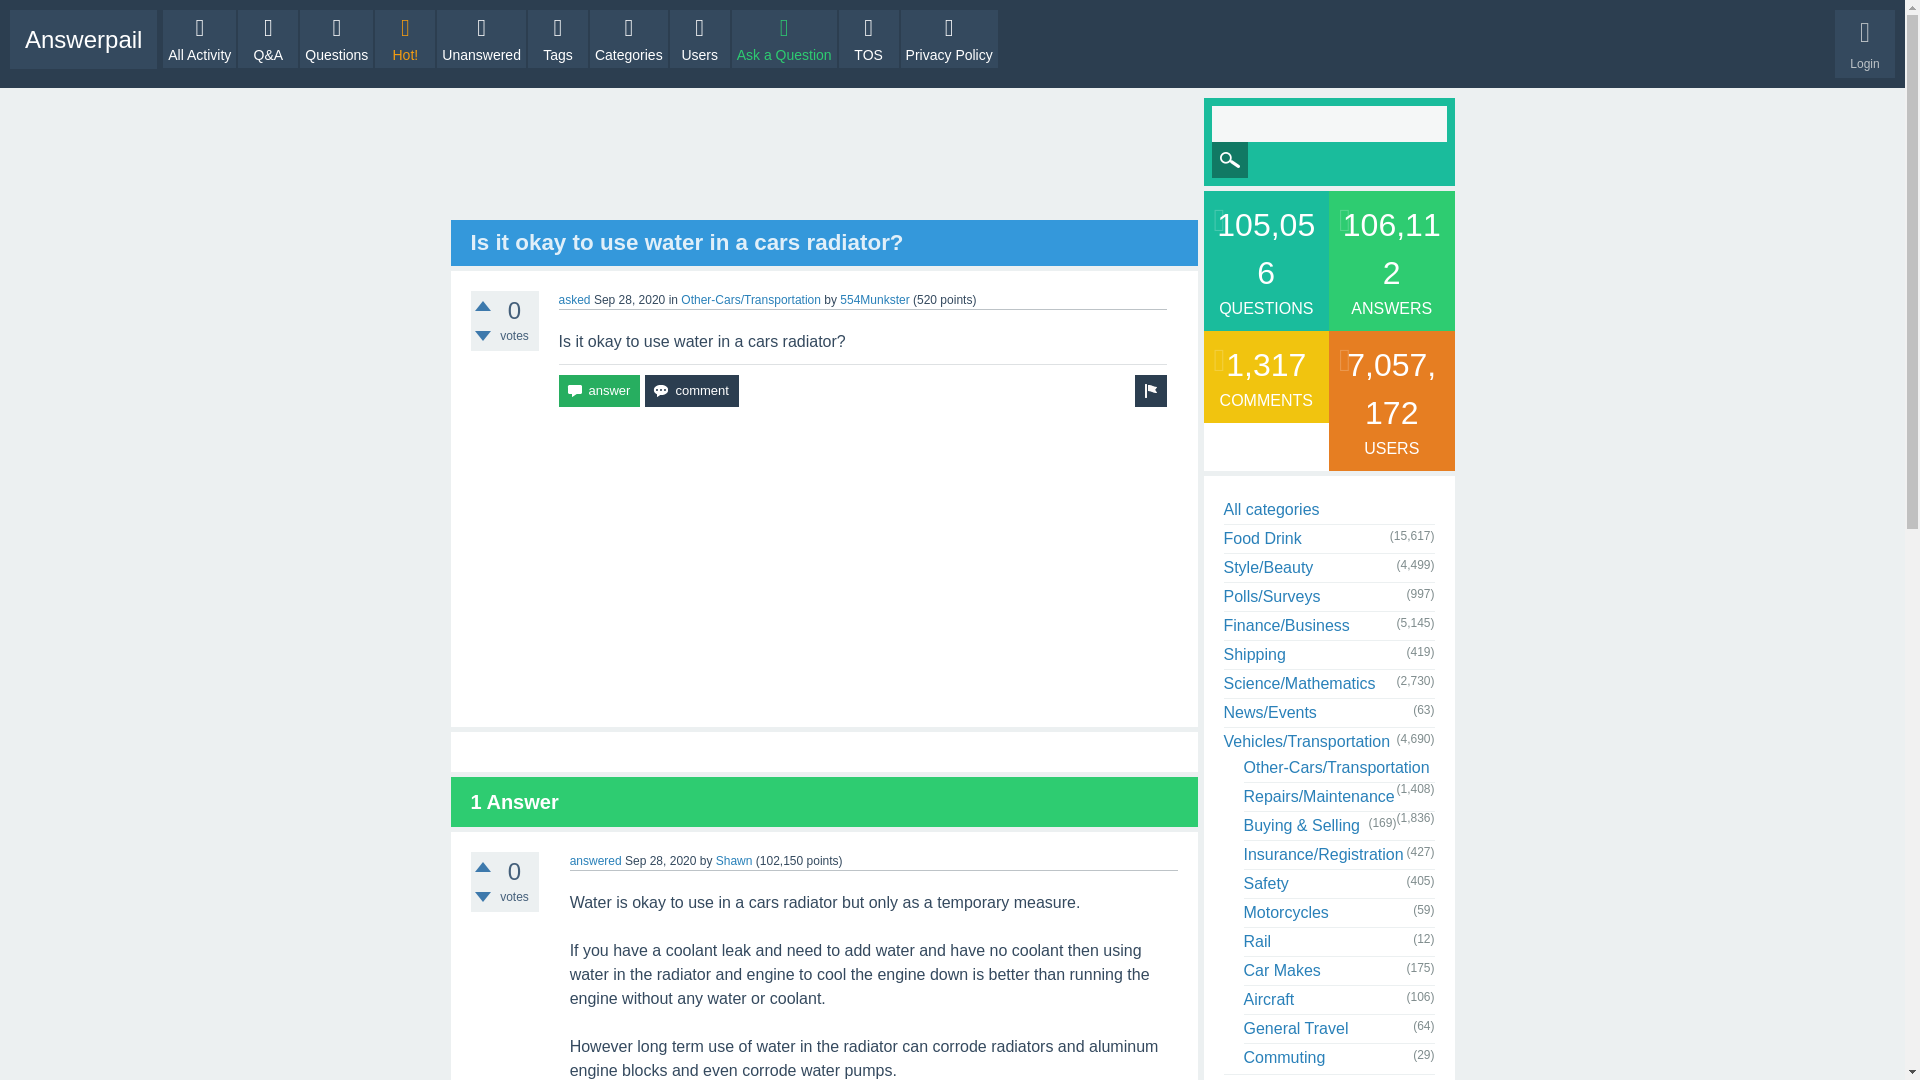  Describe the element at coordinates (868, 38) in the screenshot. I see `TOS` at that location.